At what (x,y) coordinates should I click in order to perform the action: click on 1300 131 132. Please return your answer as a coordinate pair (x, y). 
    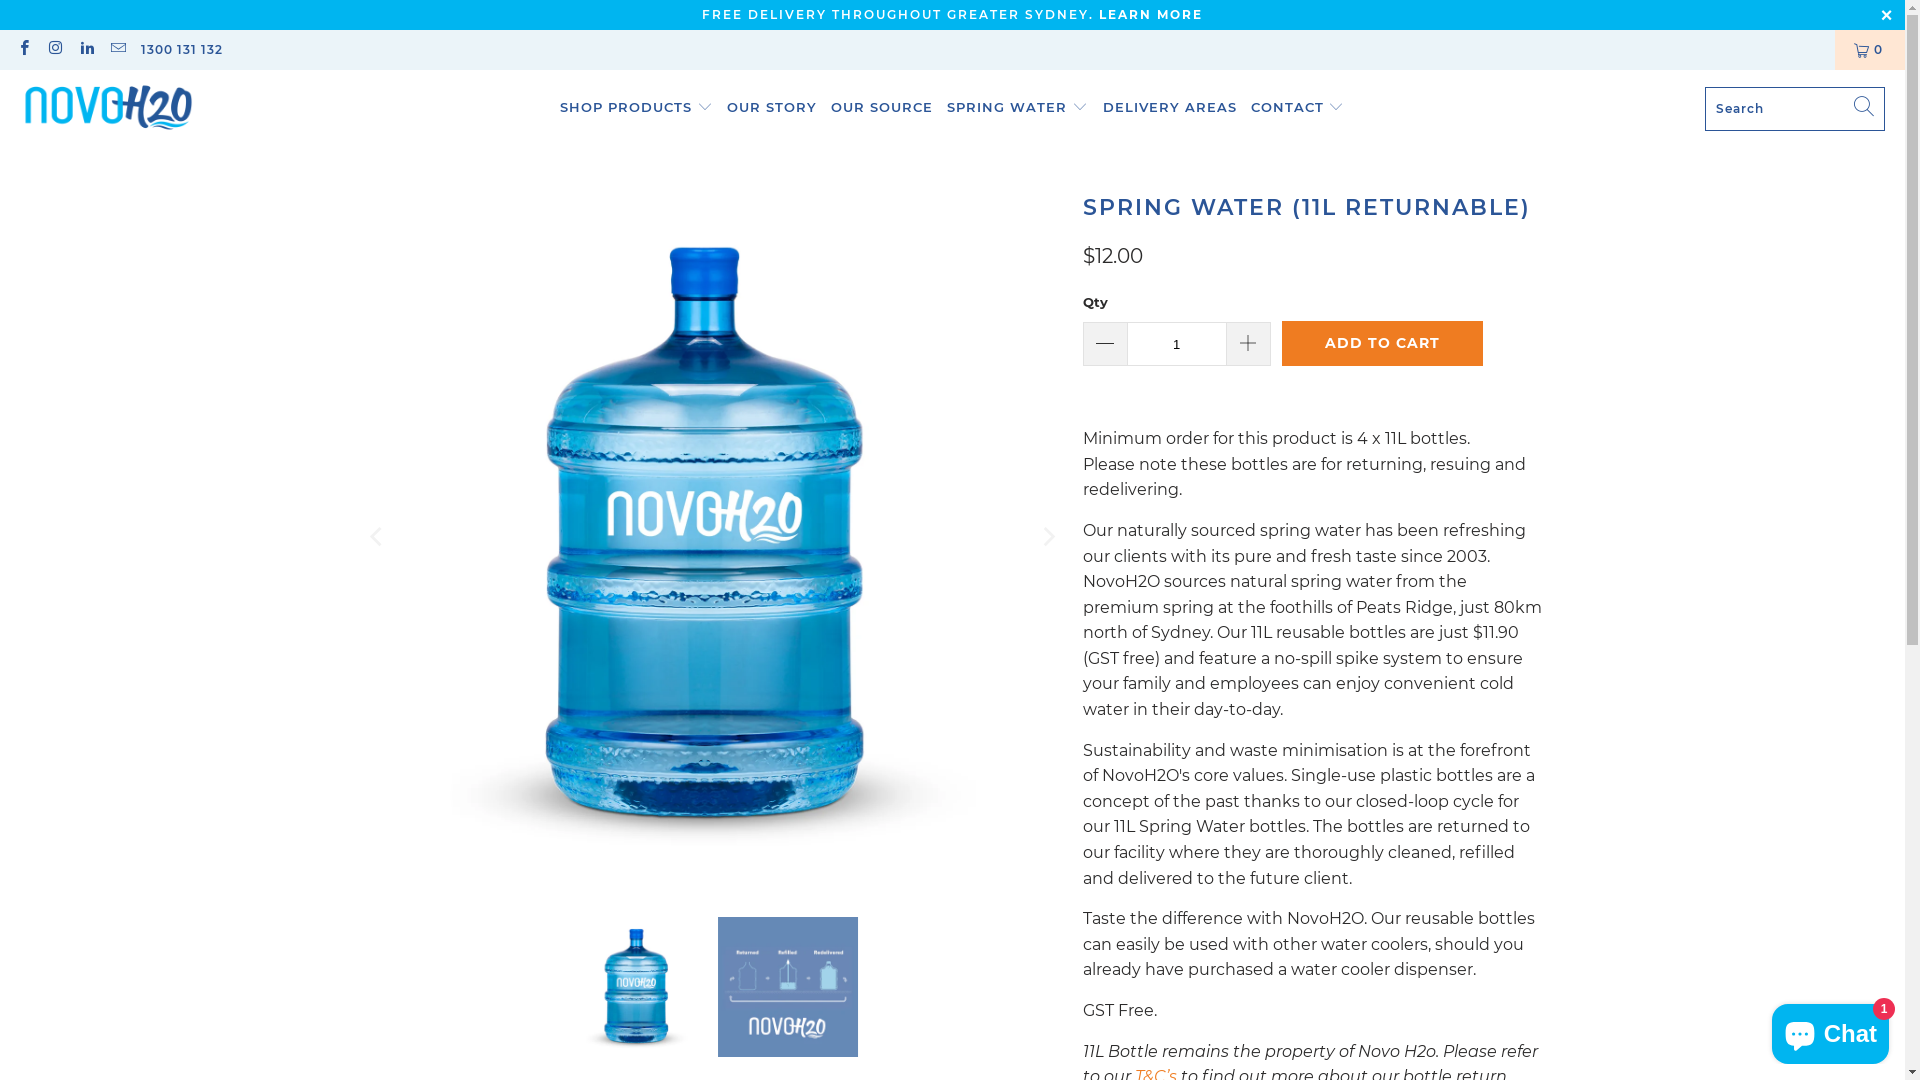
    Looking at the image, I should click on (182, 50).